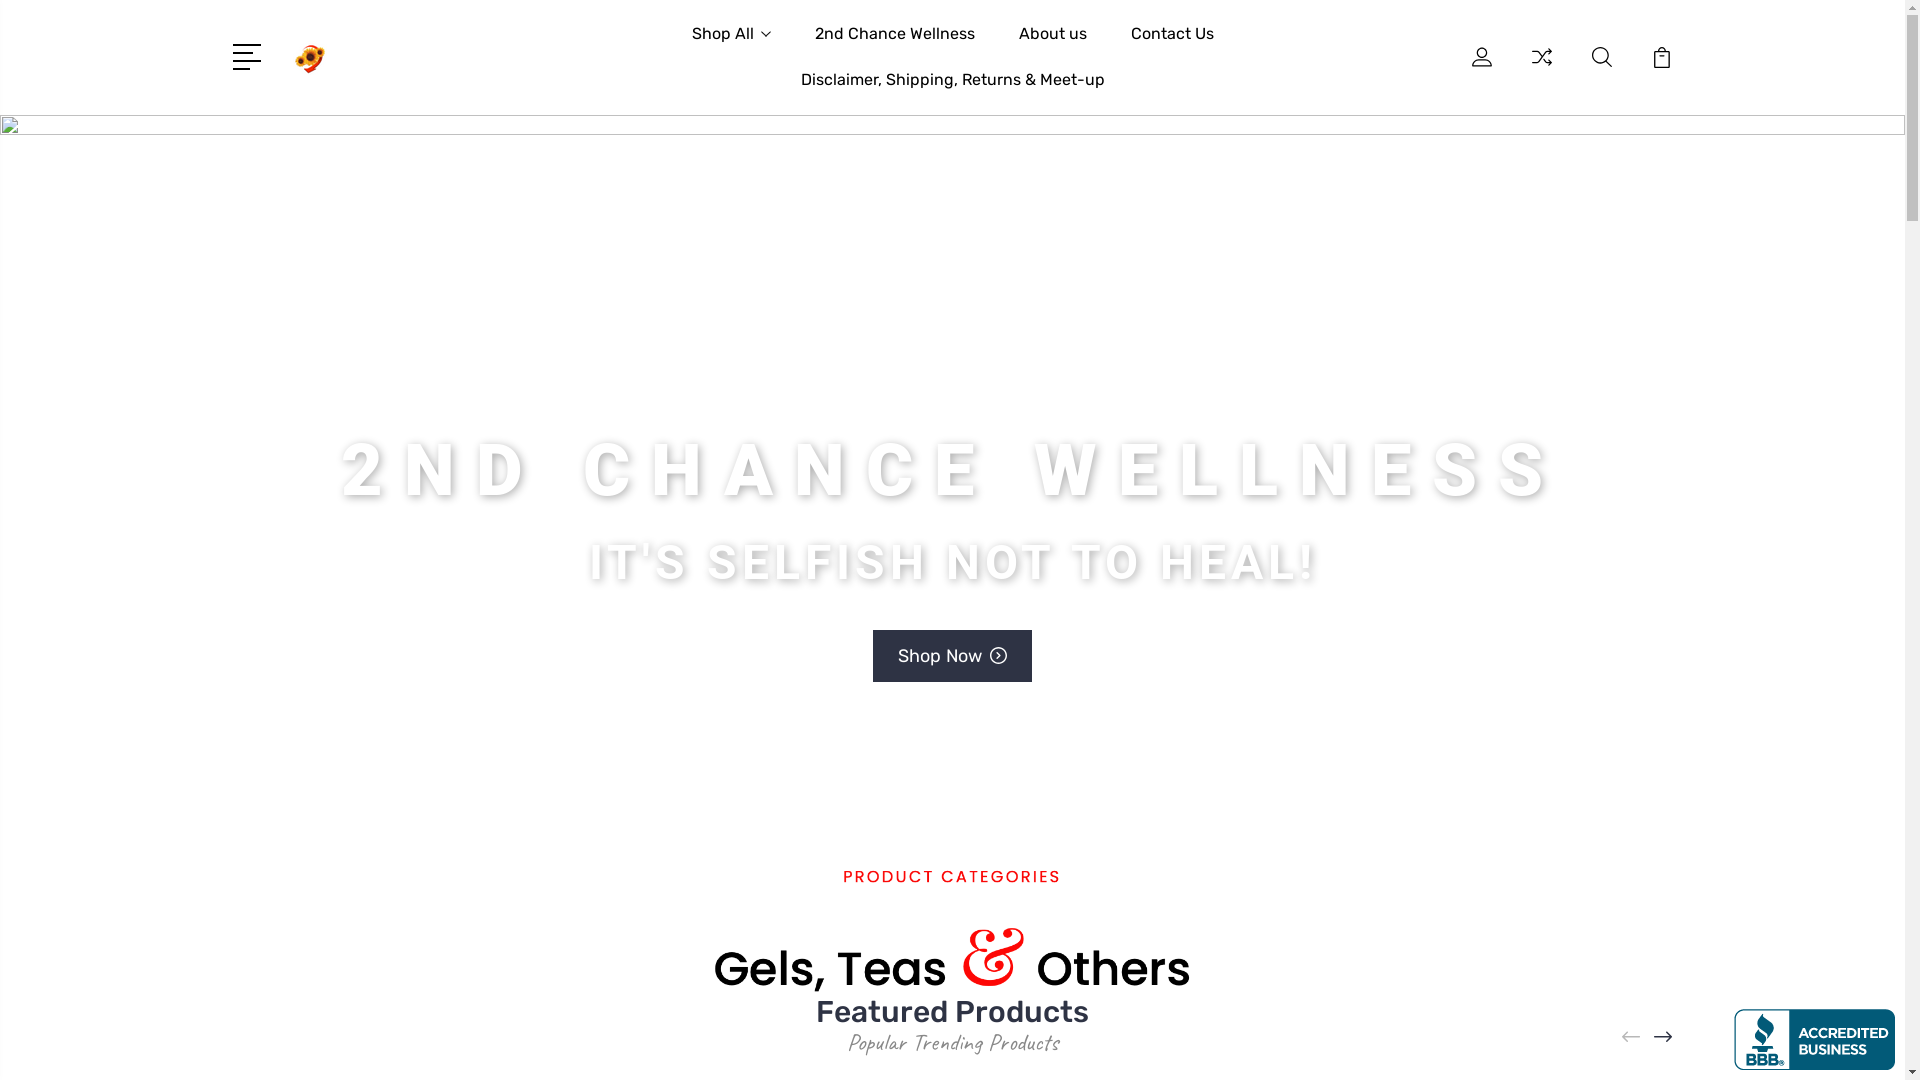  Describe the element at coordinates (1814, 1040) in the screenshot. I see `Verify 2nd Chance Wellness, LLC` at that location.